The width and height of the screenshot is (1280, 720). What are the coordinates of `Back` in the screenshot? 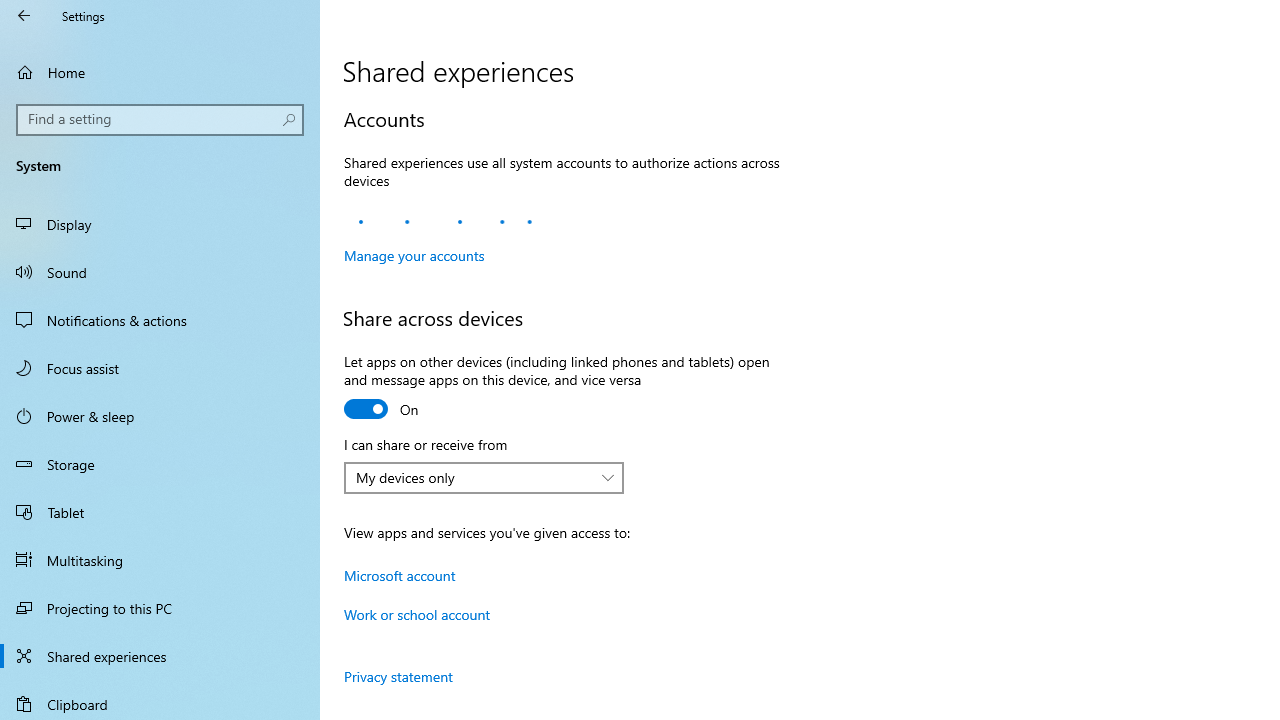 It's located at (24, 16).